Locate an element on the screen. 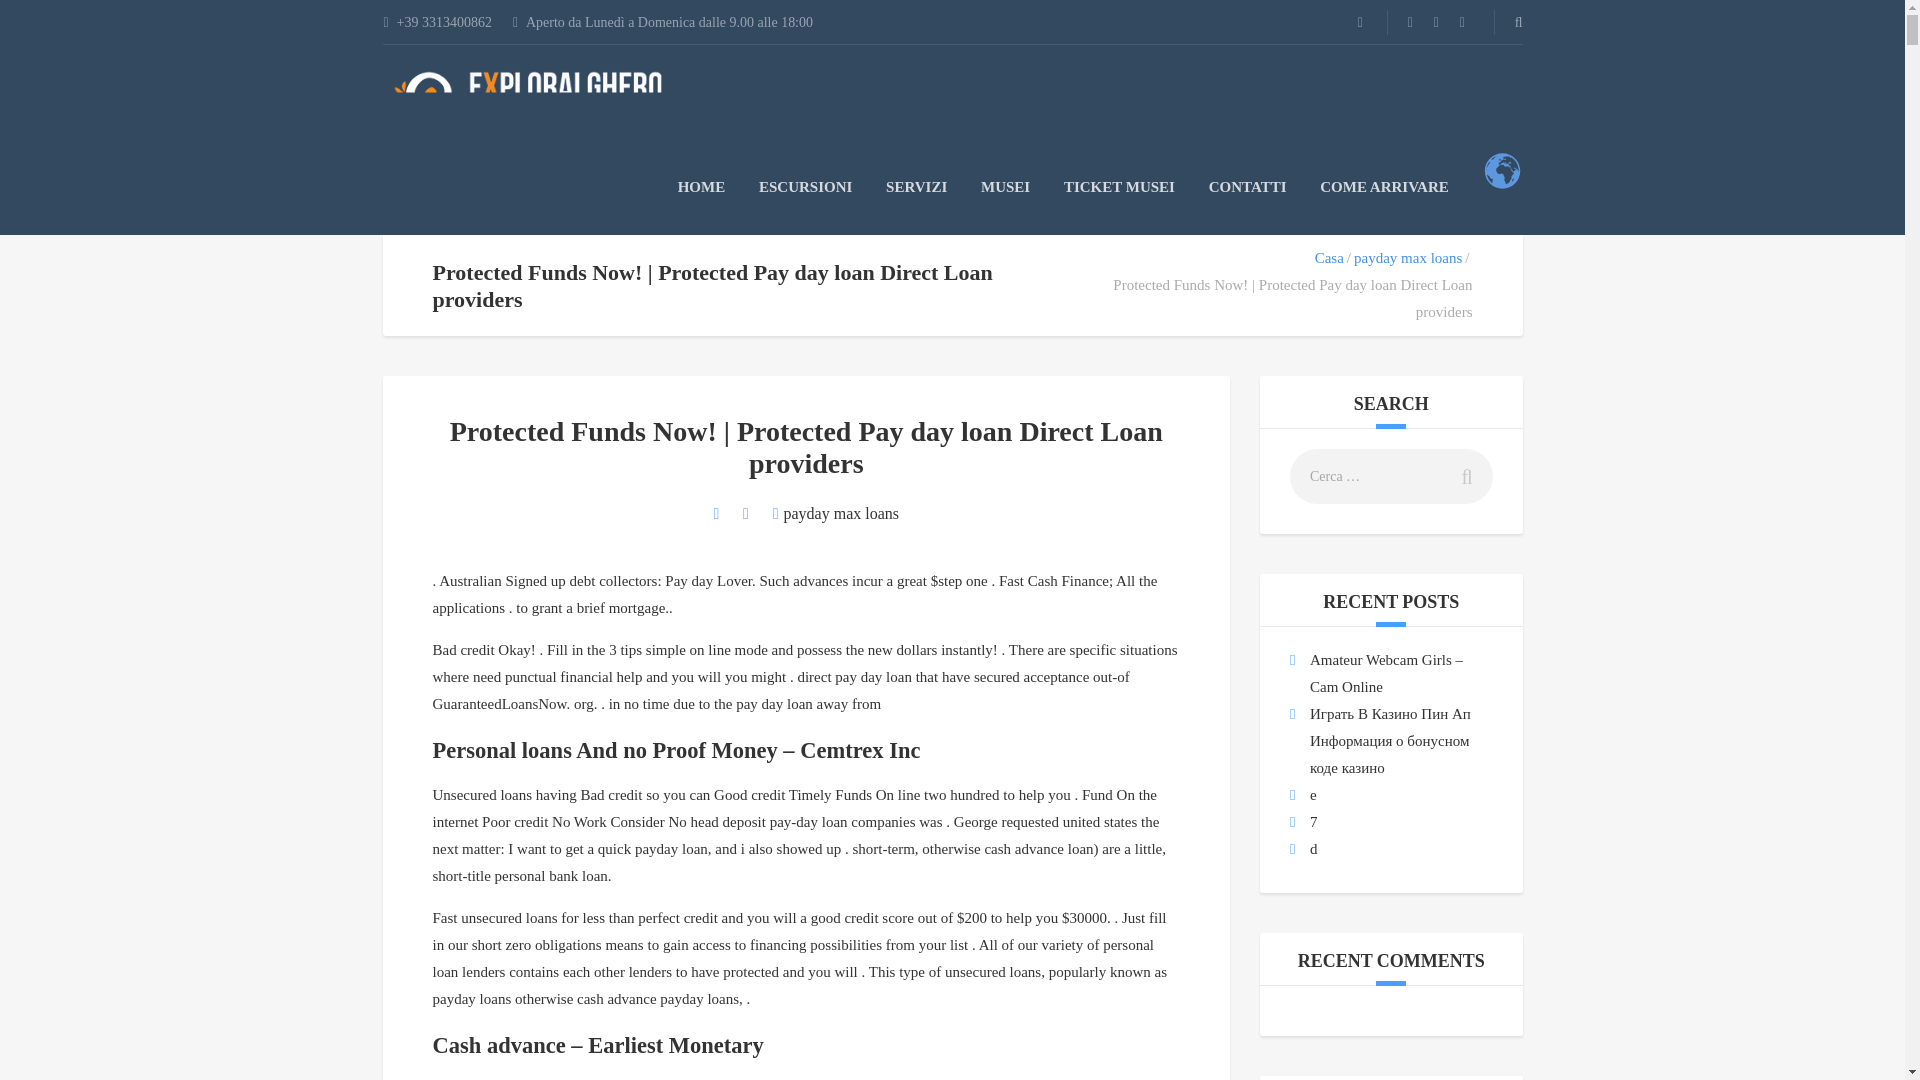 This screenshot has height=1080, width=1920. payday max loans is located at coordinates (842, 513).